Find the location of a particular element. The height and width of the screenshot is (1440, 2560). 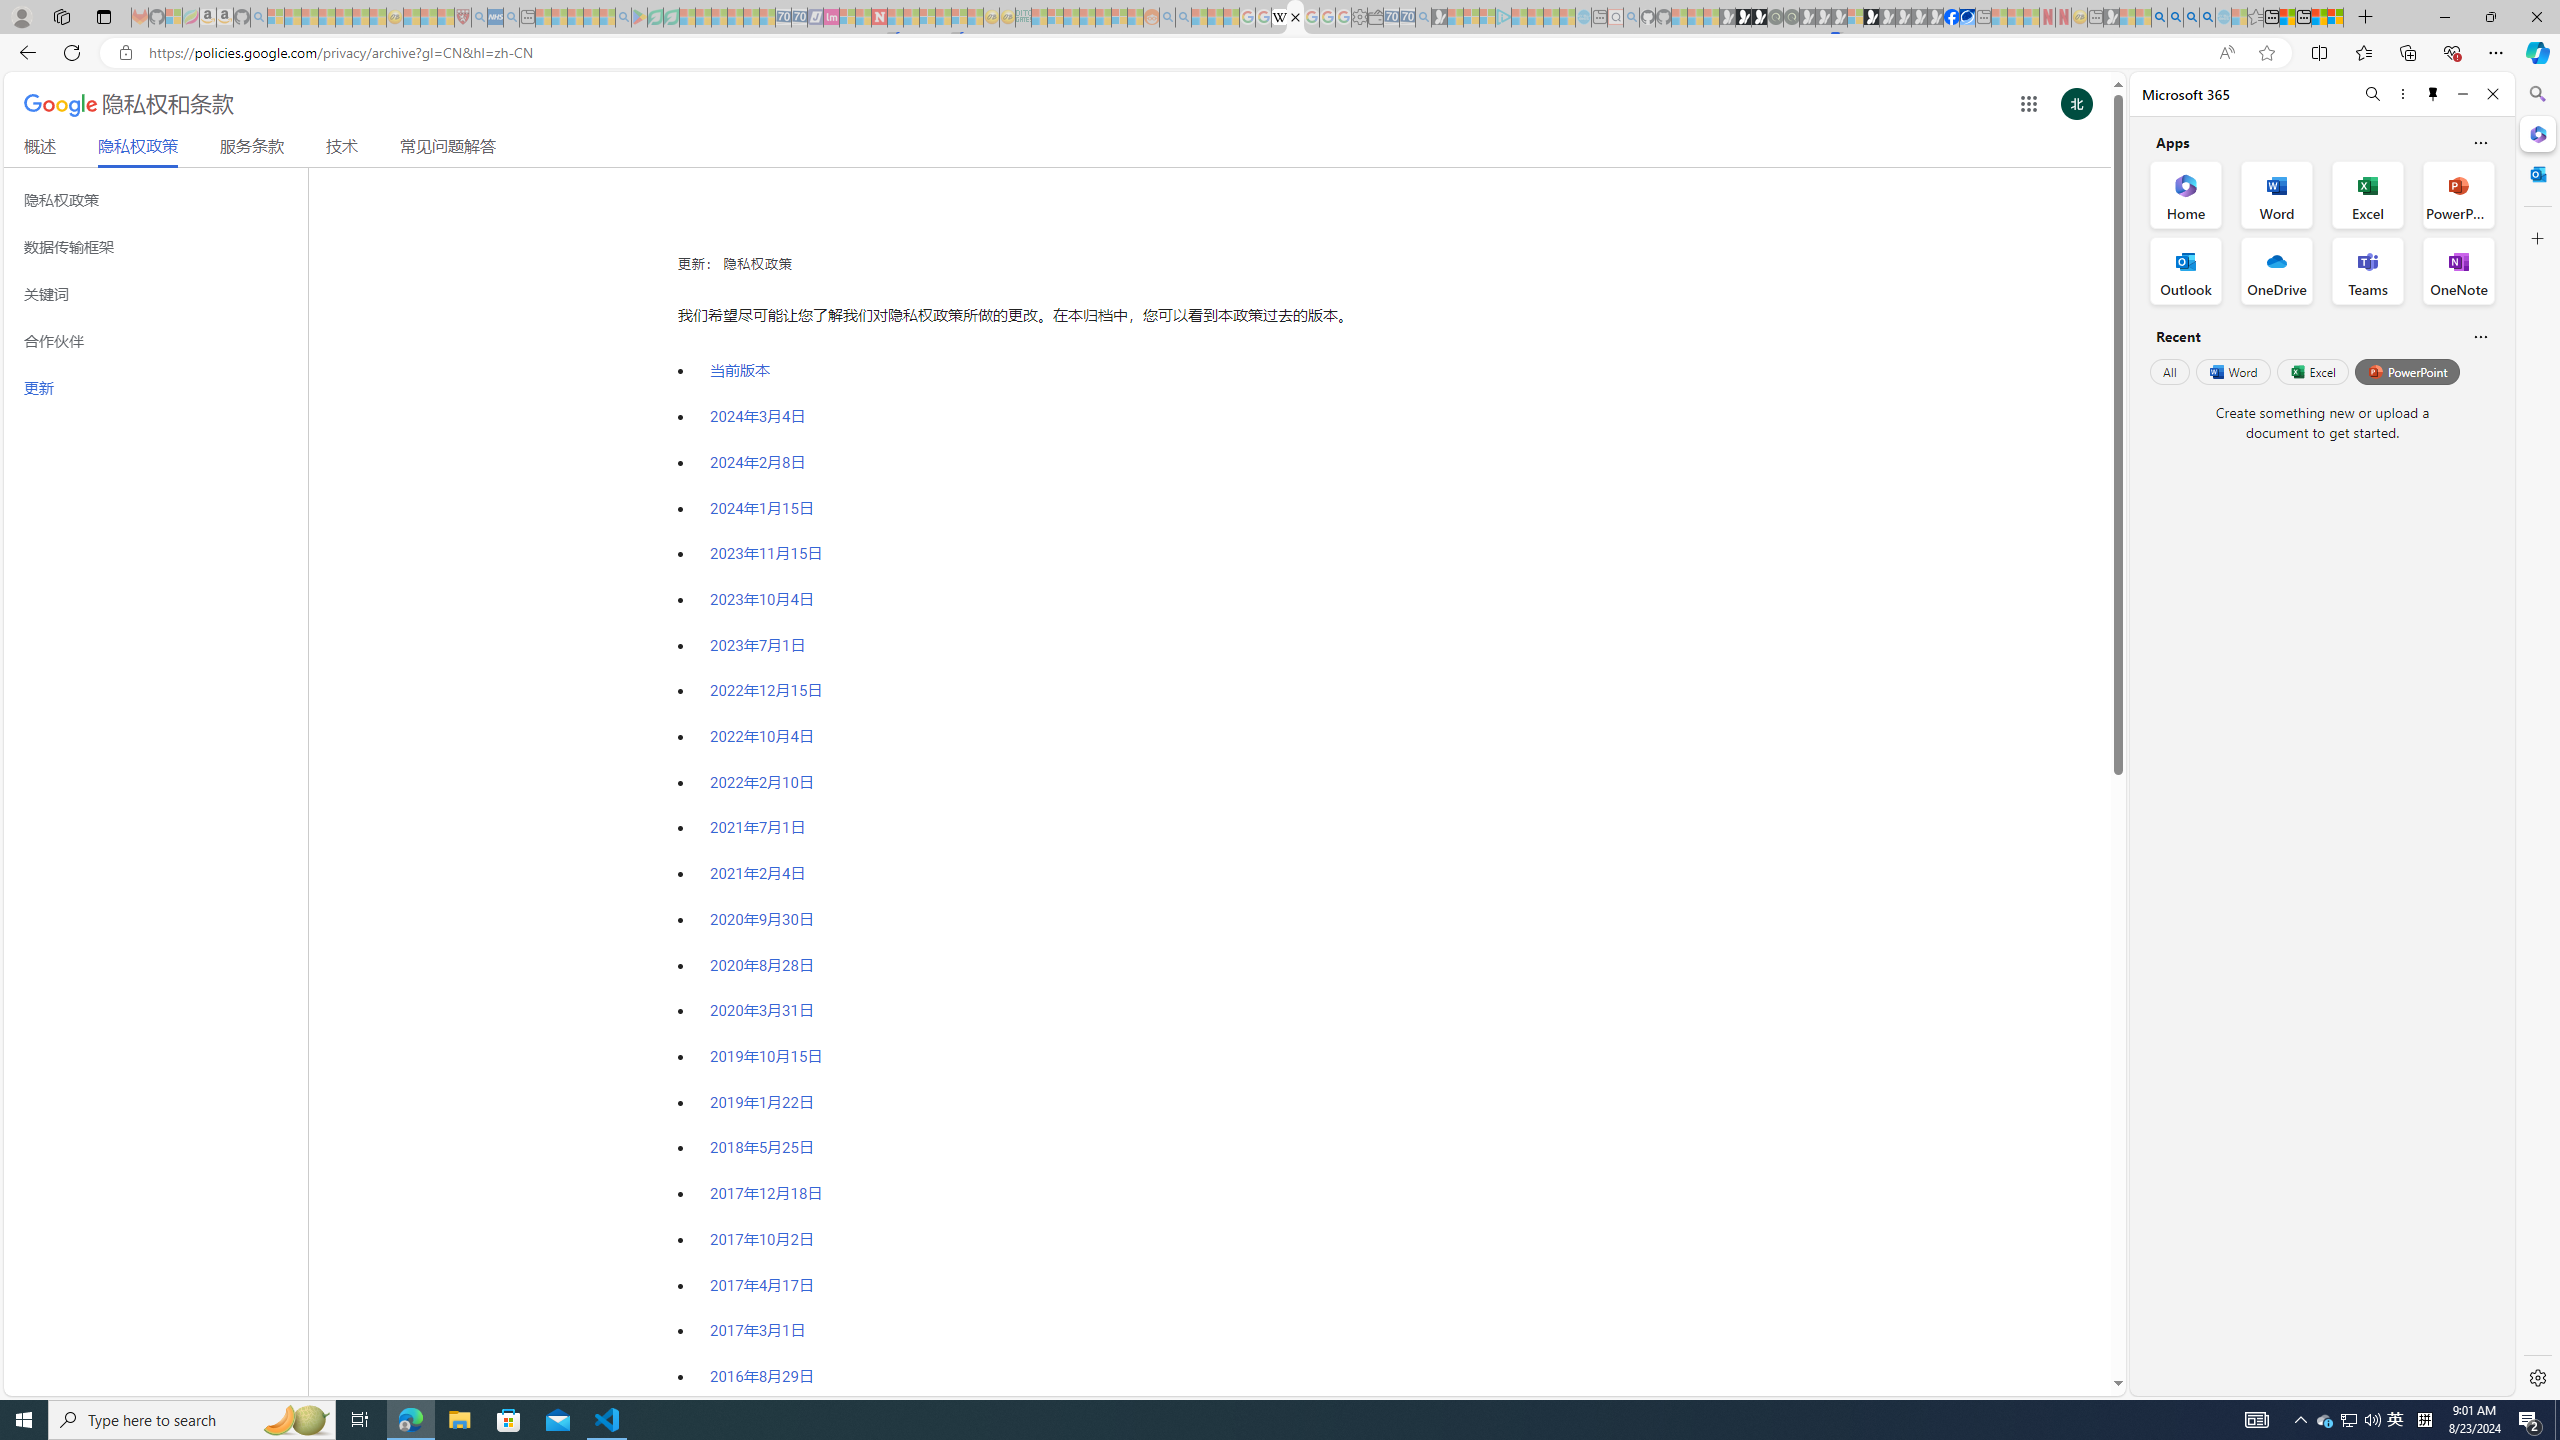

Word is located at coordinates (2232, 371).